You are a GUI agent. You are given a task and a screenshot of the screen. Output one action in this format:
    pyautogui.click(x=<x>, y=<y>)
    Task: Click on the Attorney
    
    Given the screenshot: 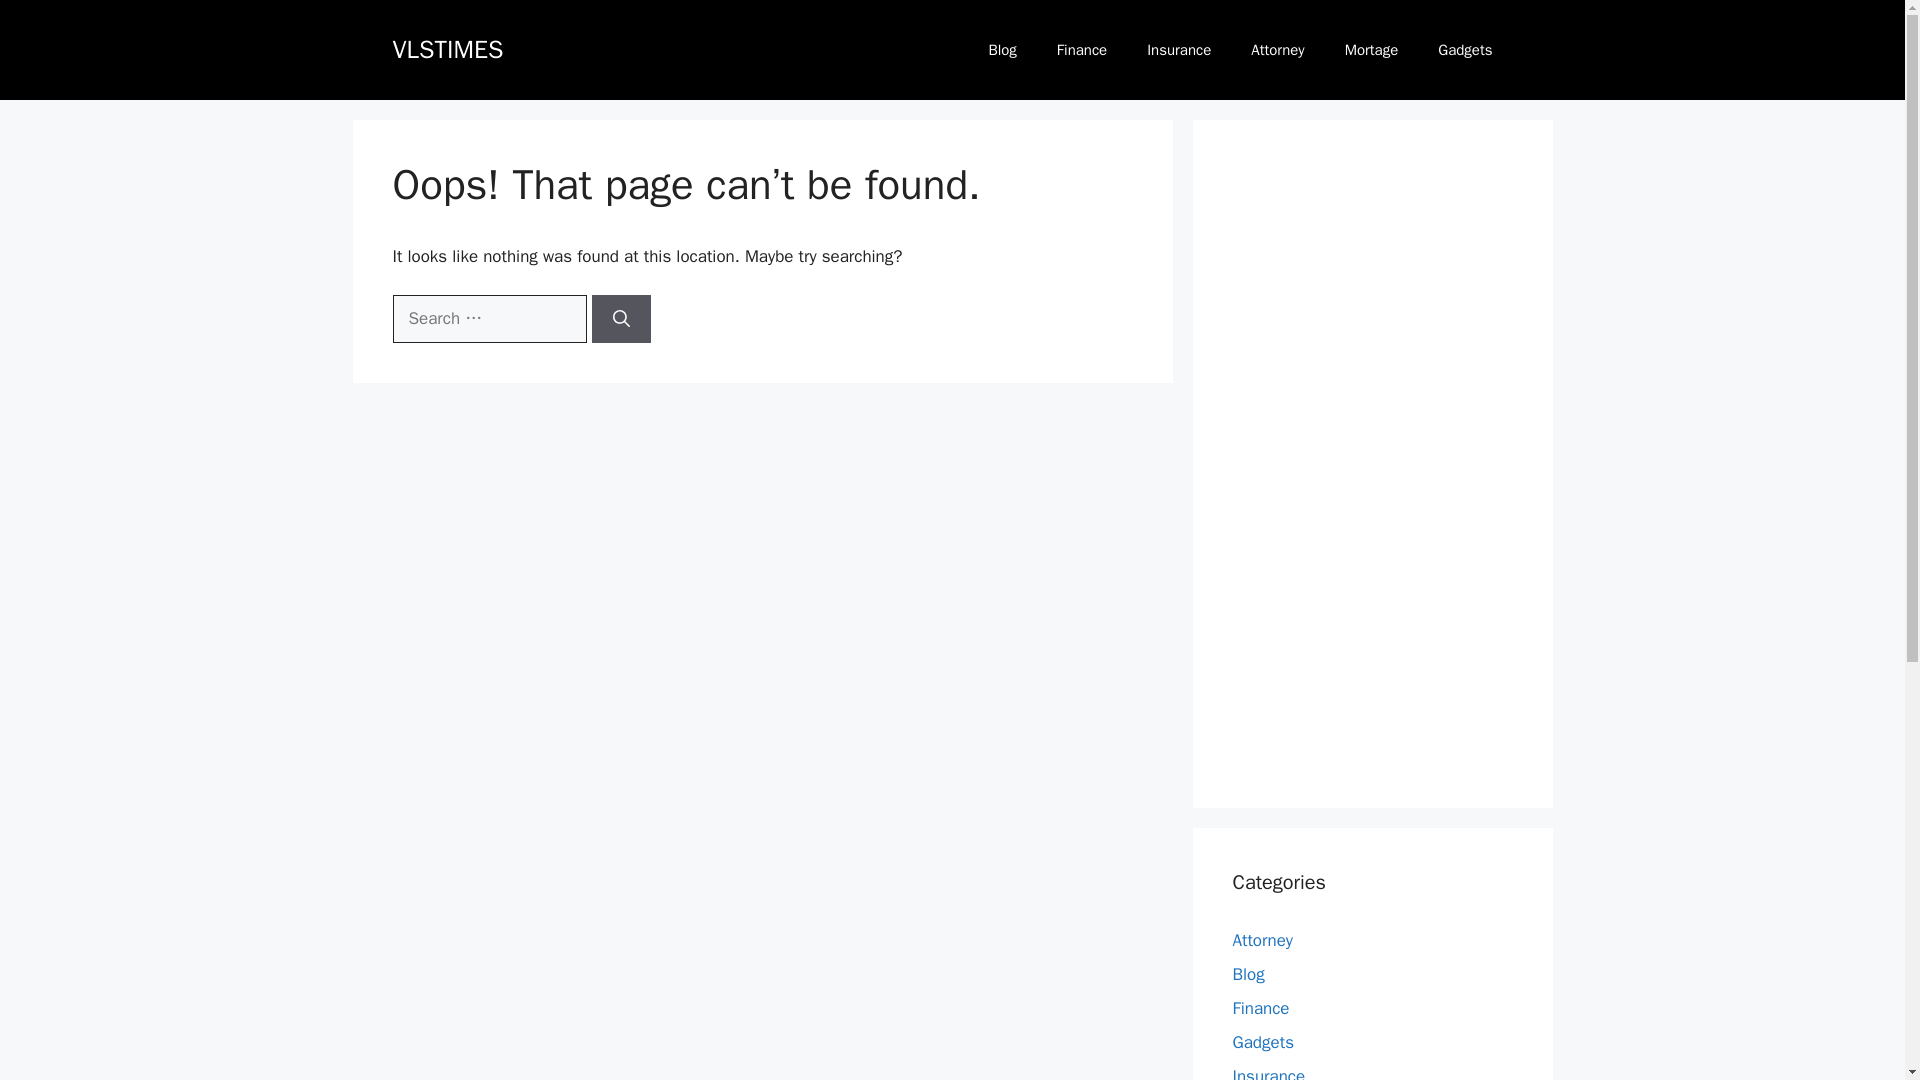 What is the action you would take?
    pyautogui.click(x=1262, y=940)
    